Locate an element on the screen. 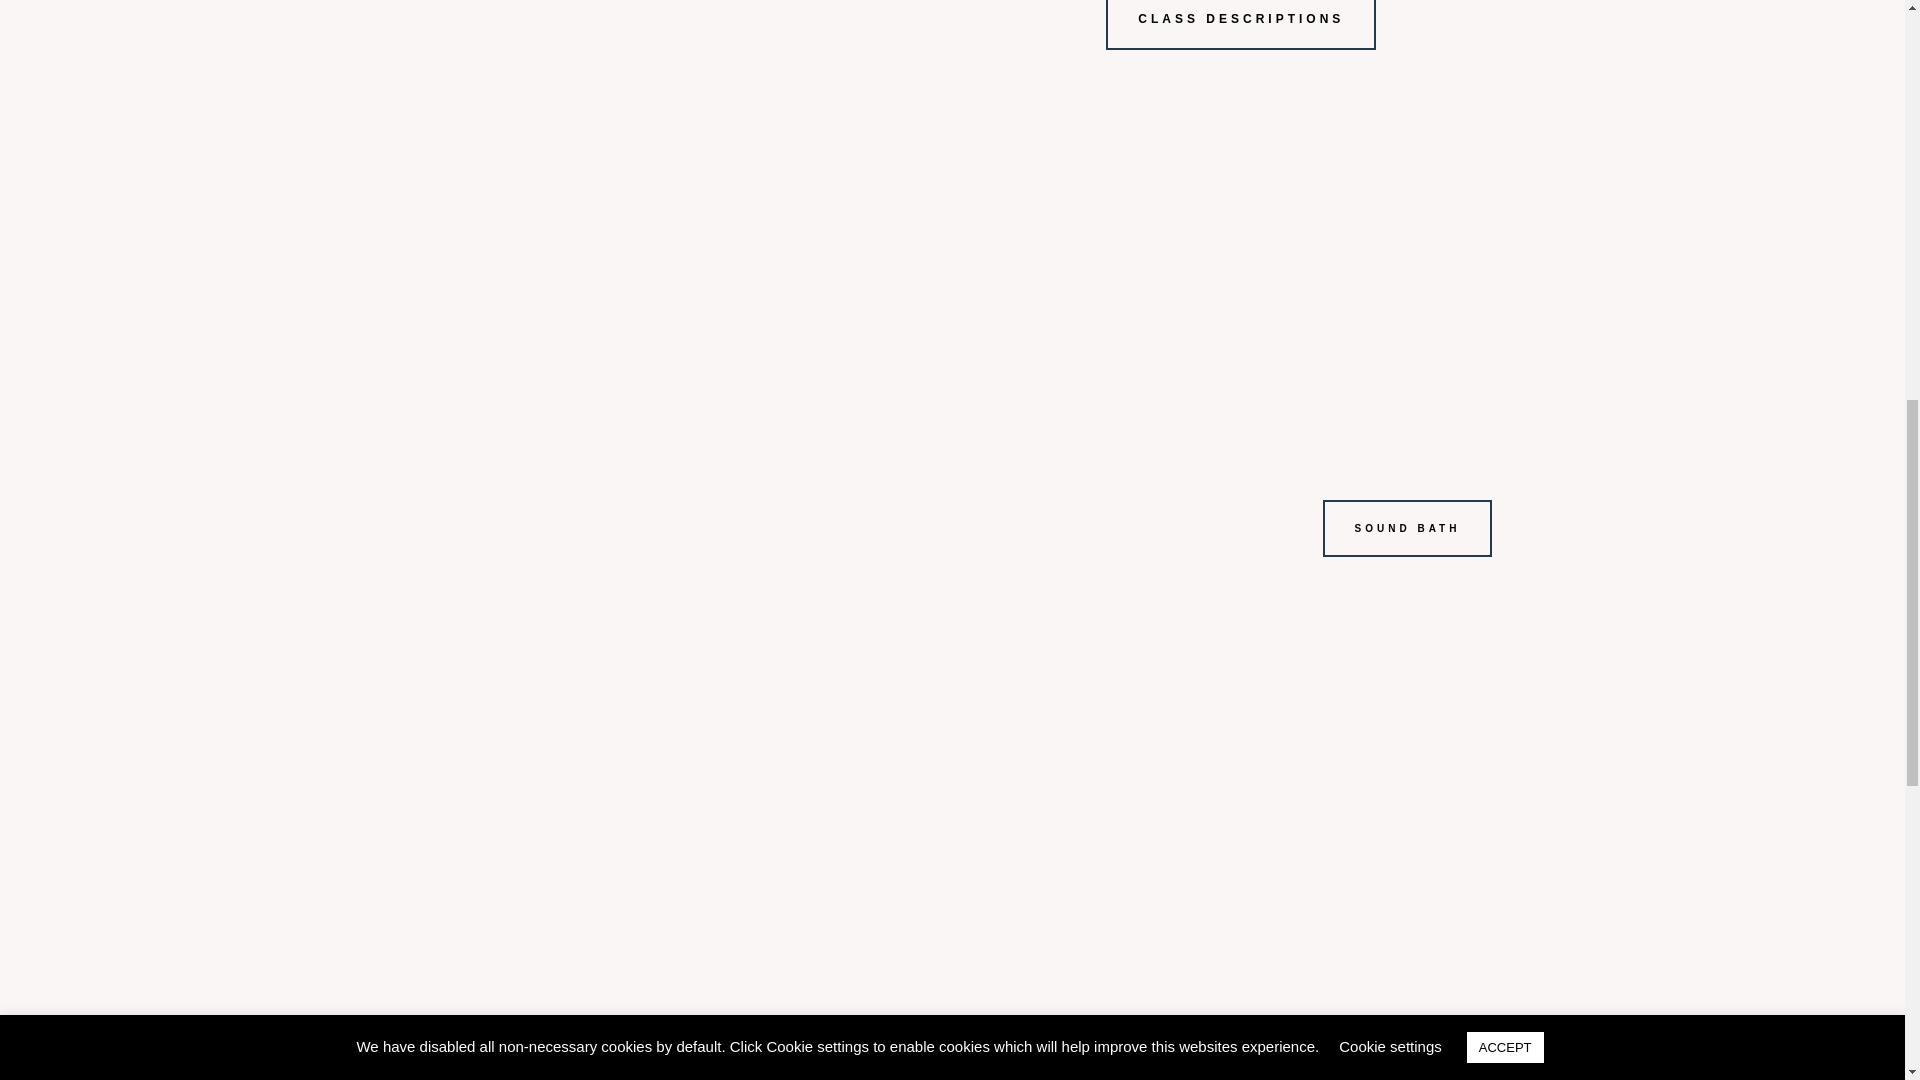  SOUND BATH is located at coordinates (1408, 528).